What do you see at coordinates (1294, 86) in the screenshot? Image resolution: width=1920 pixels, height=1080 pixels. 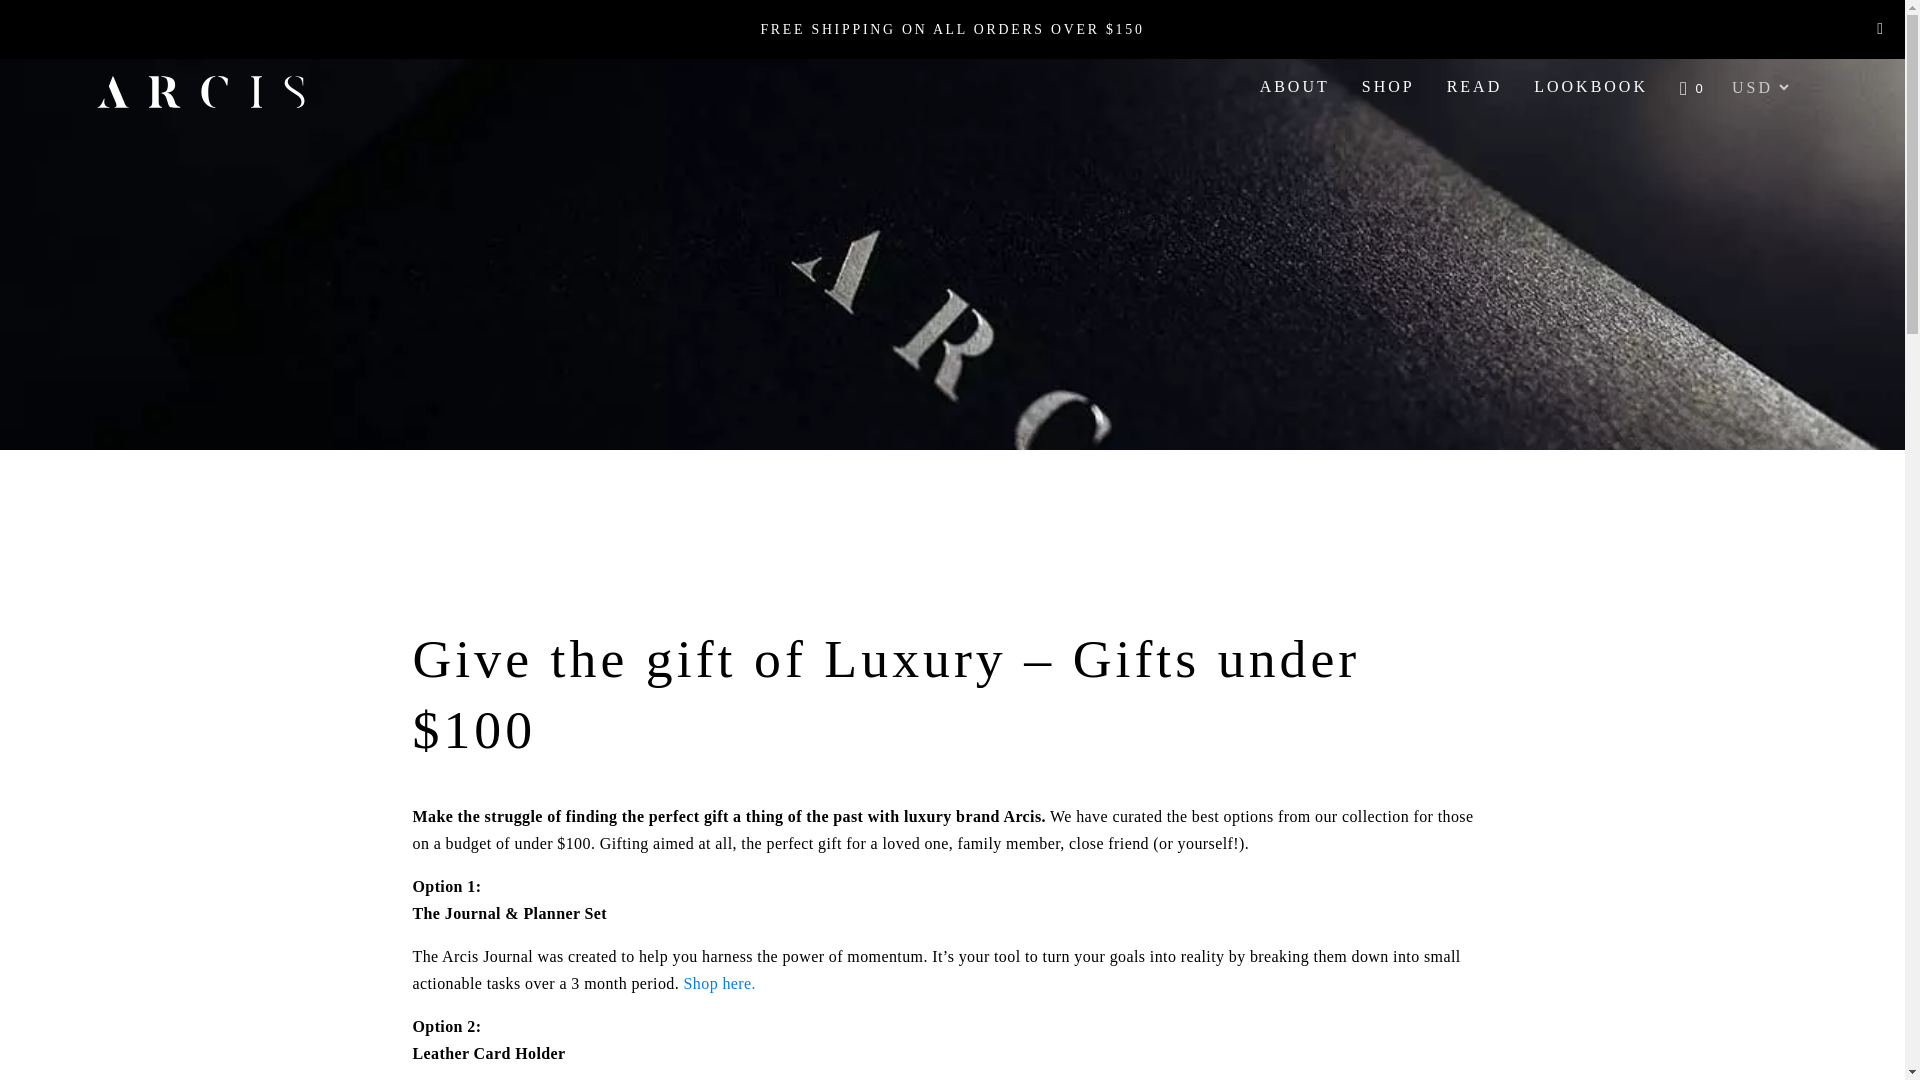 I see `ABOUT` at bounding box center [1294, 86].